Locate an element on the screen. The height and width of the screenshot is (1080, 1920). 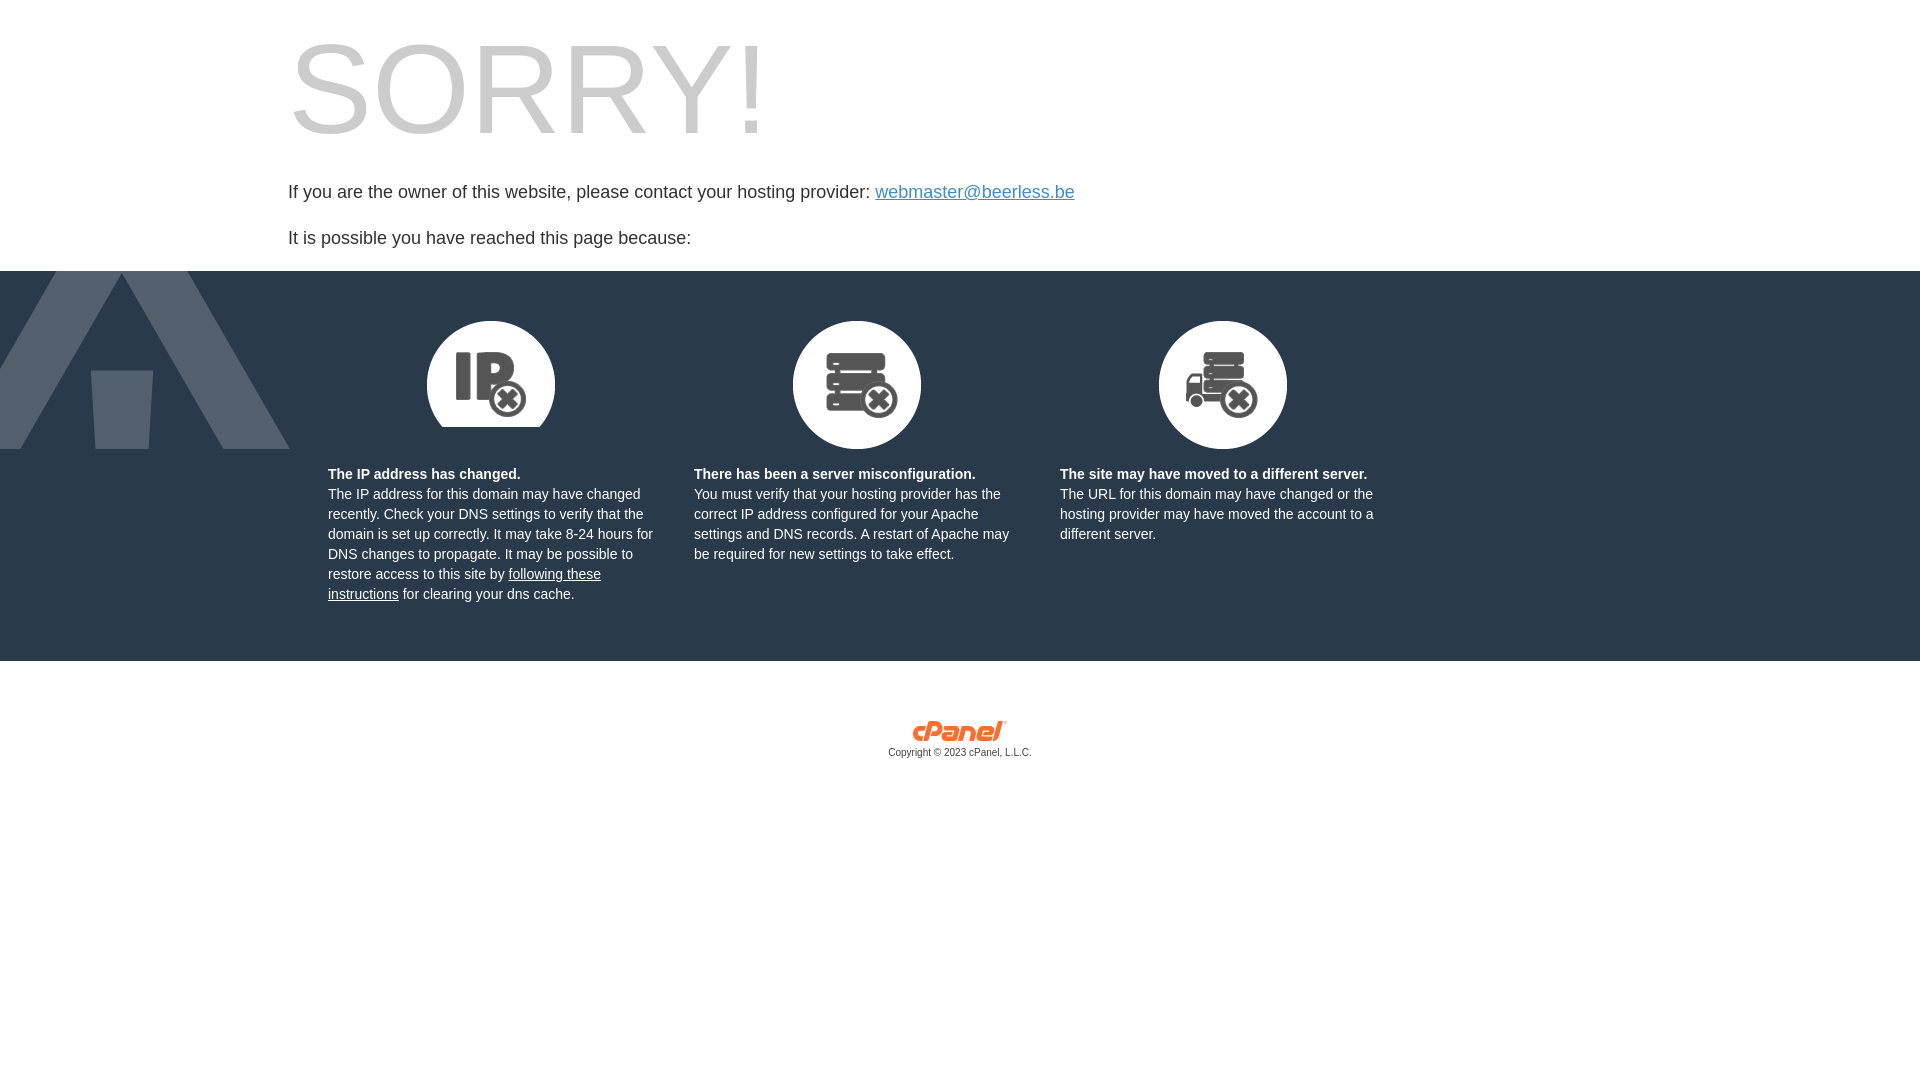
following these instructions is located at coordinates (464, 584).